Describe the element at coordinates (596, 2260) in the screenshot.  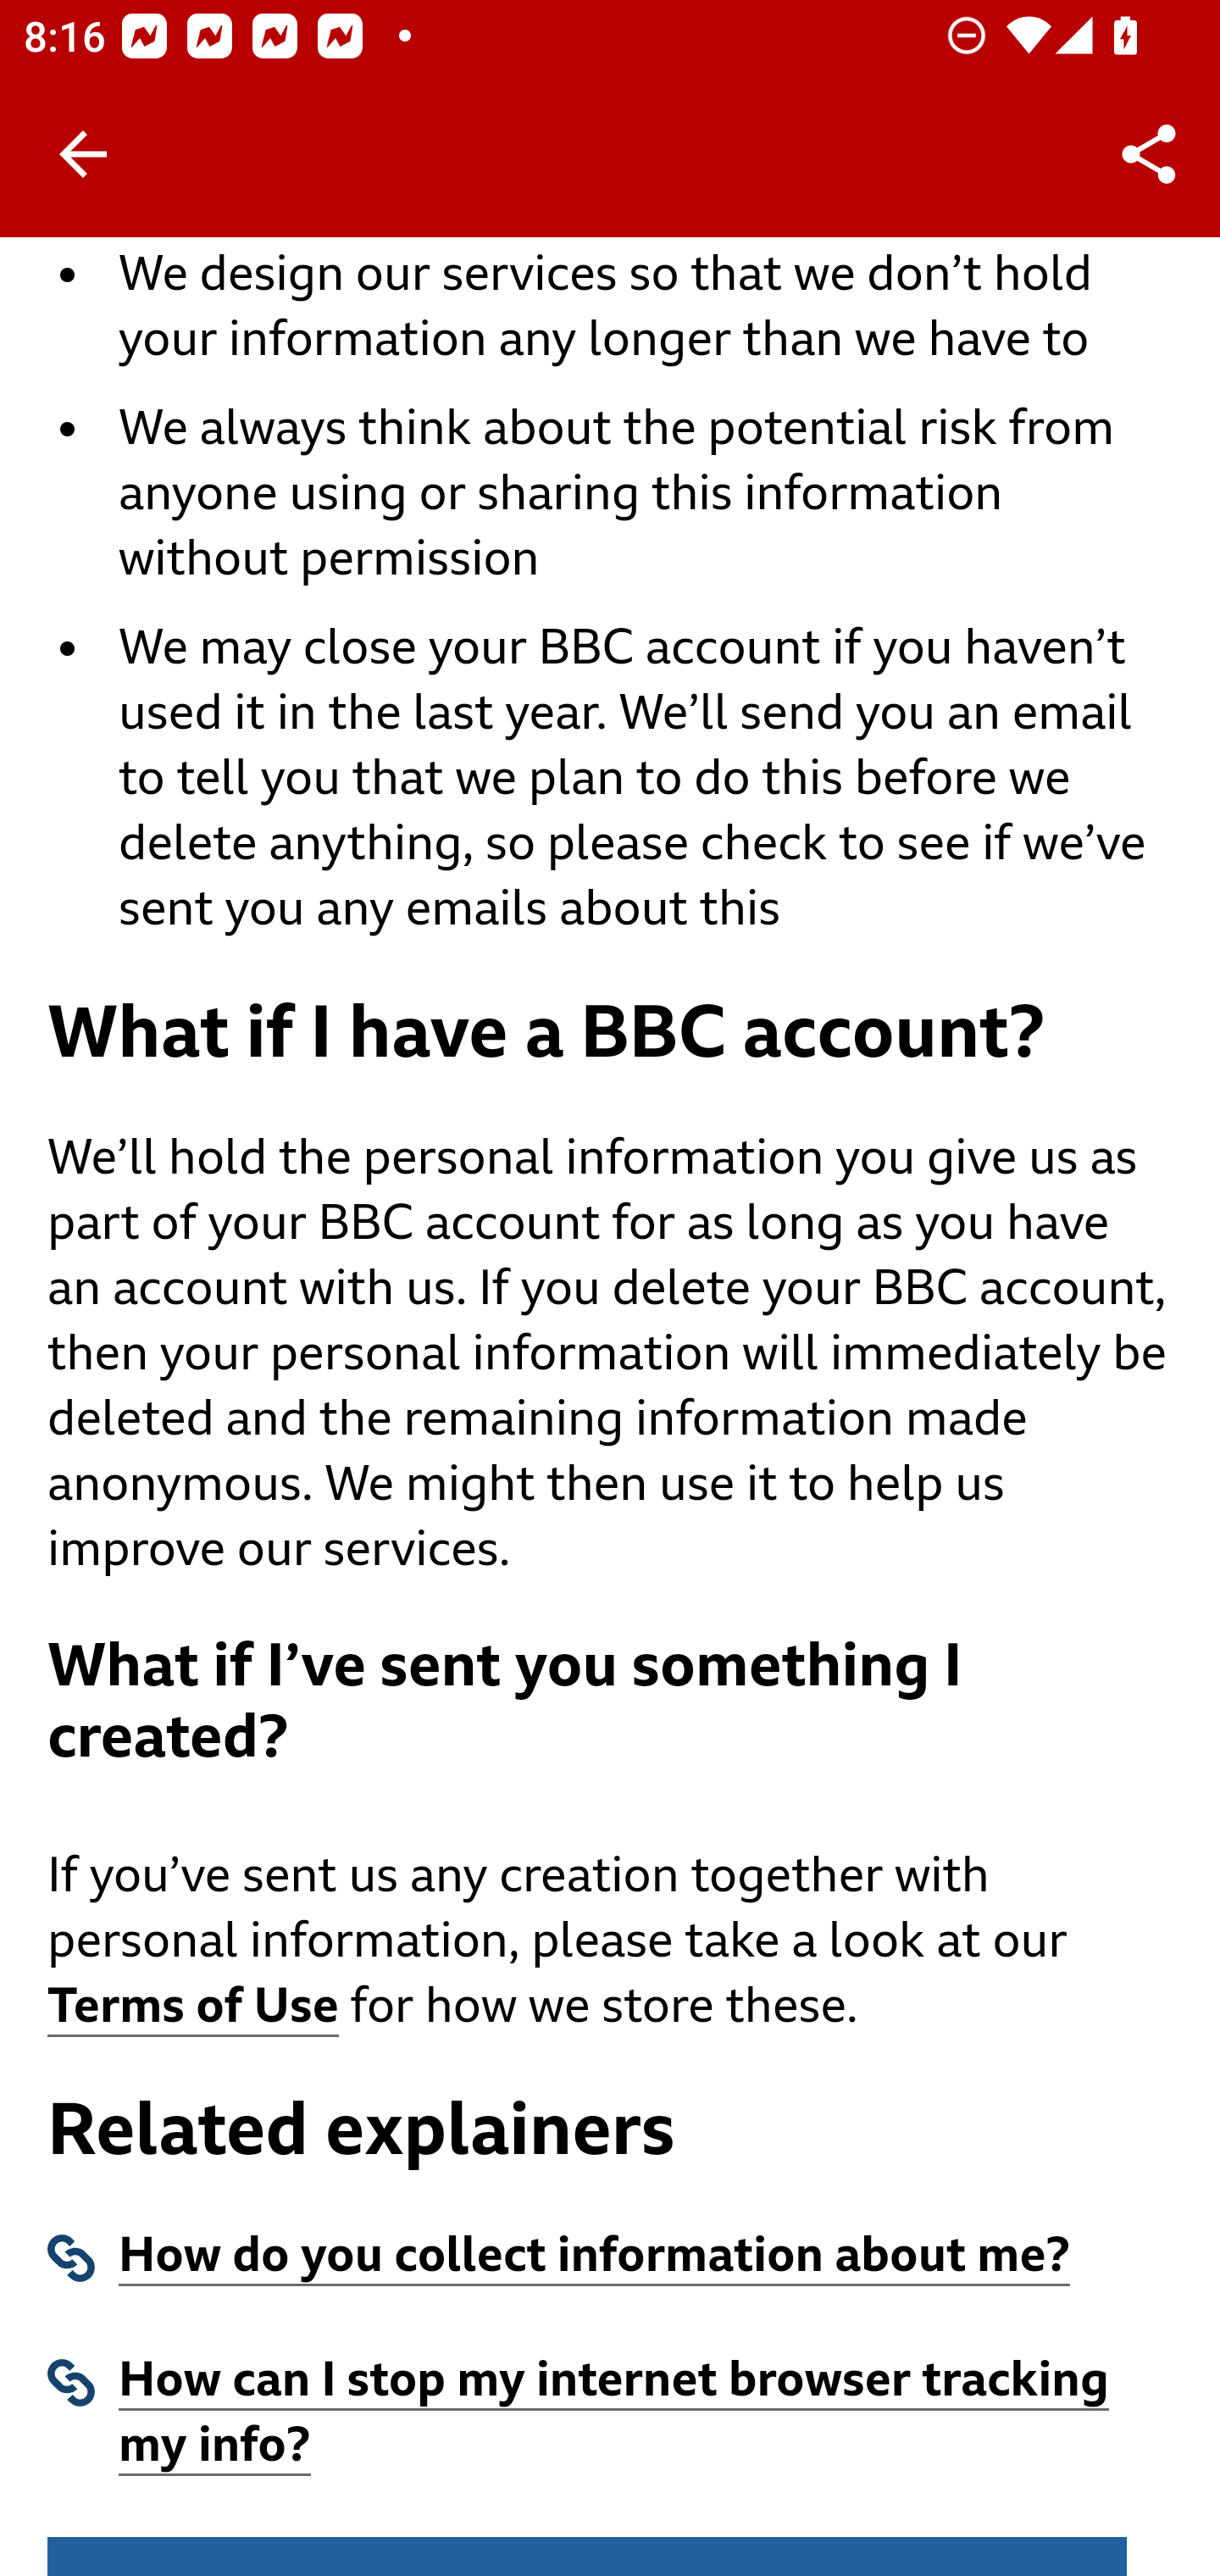
I see `How do you collect information about me?` at that location.